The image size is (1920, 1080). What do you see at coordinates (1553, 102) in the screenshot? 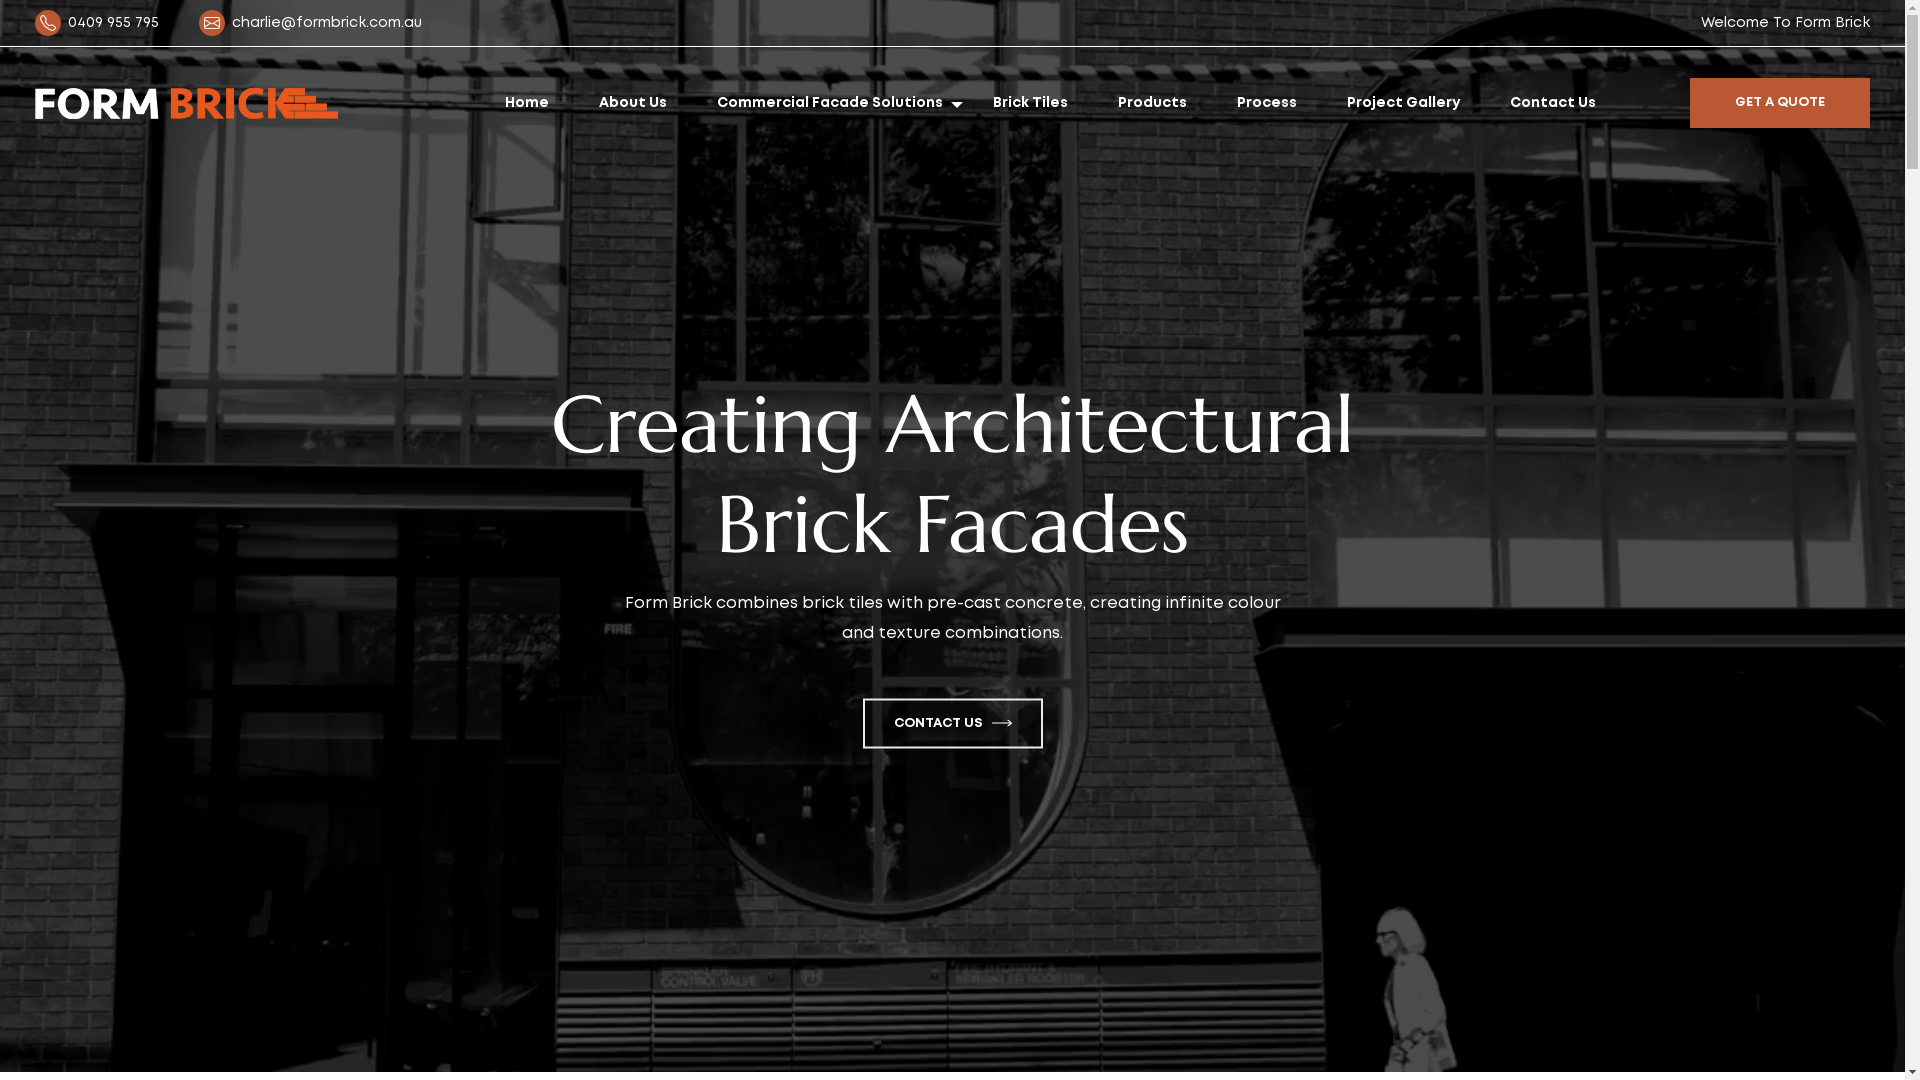
I see `Contact Us` at bounding box center [1553, 102].